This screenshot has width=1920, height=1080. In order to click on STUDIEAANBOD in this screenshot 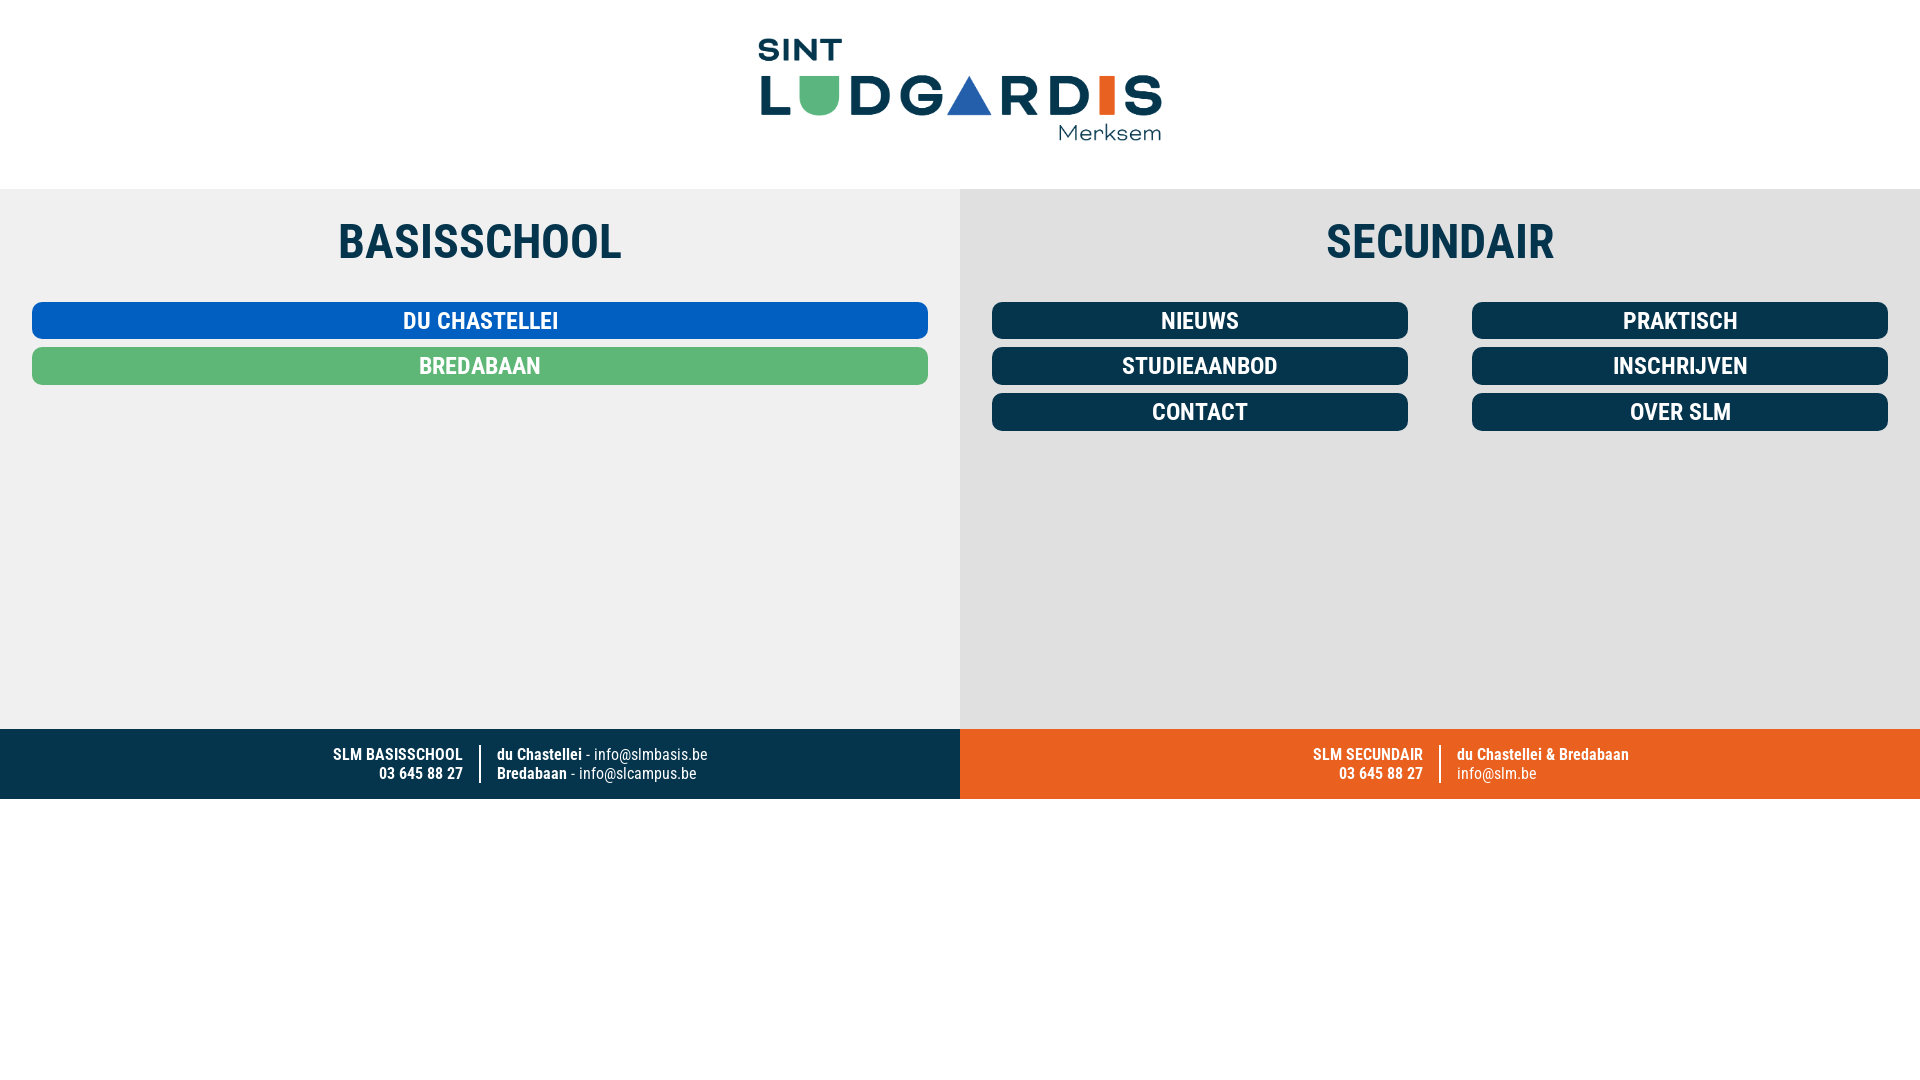, I will do `click(1200, 366)`.